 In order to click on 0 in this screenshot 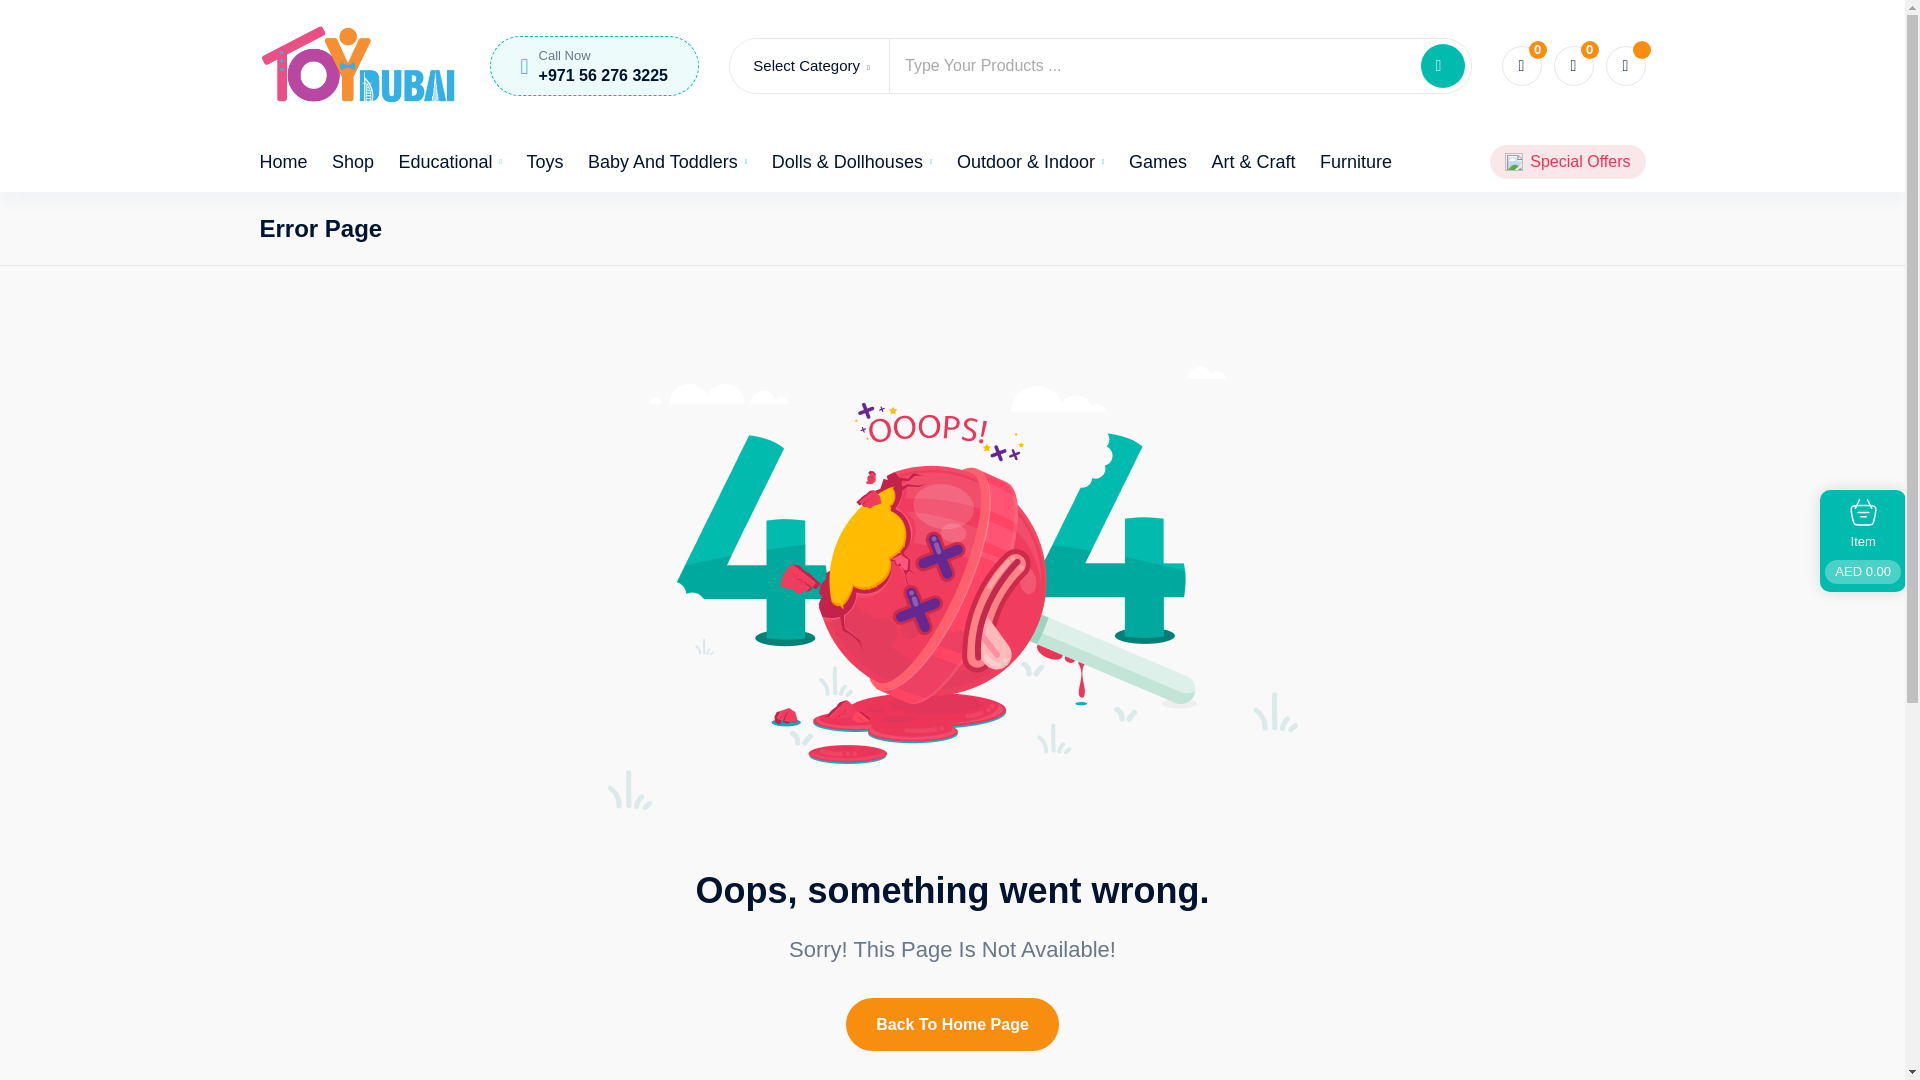, I will do `click(1573, 66)`.